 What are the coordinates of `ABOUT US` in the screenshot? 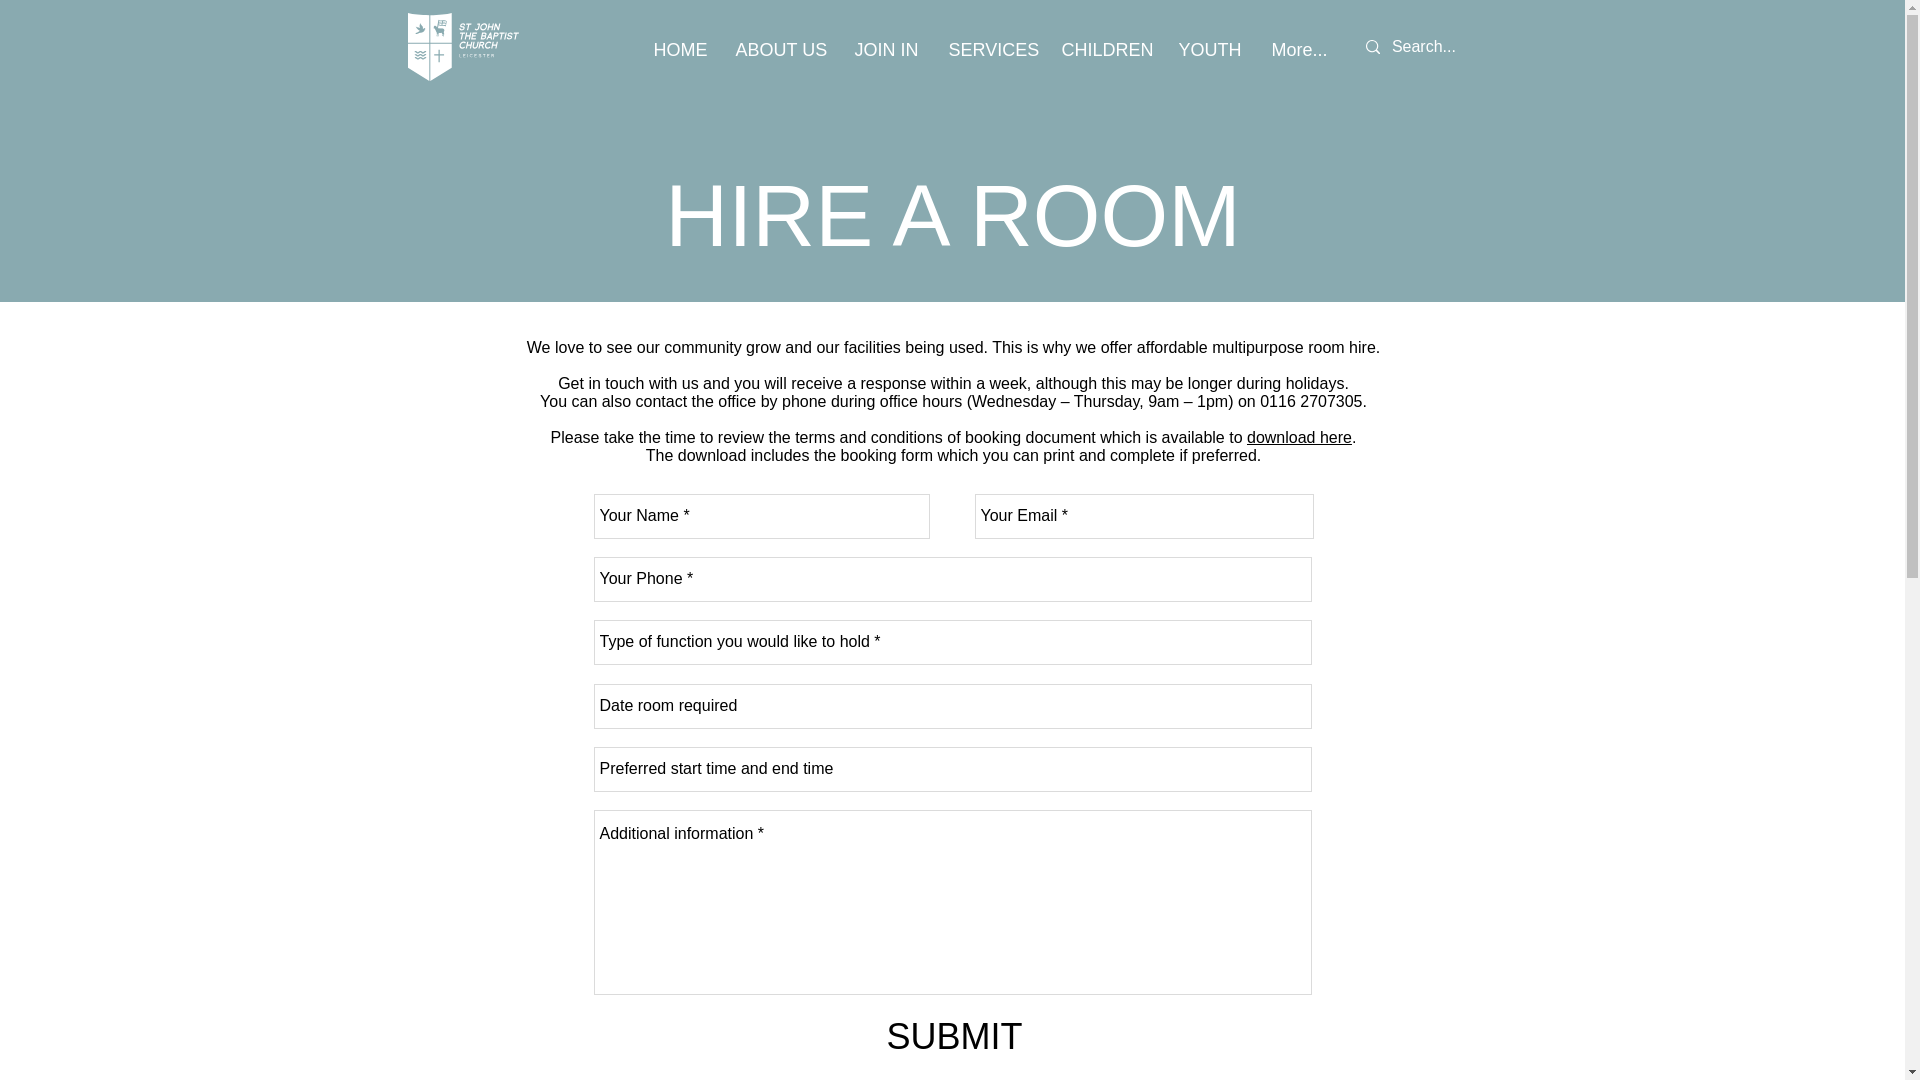 It's located at (780, 50).